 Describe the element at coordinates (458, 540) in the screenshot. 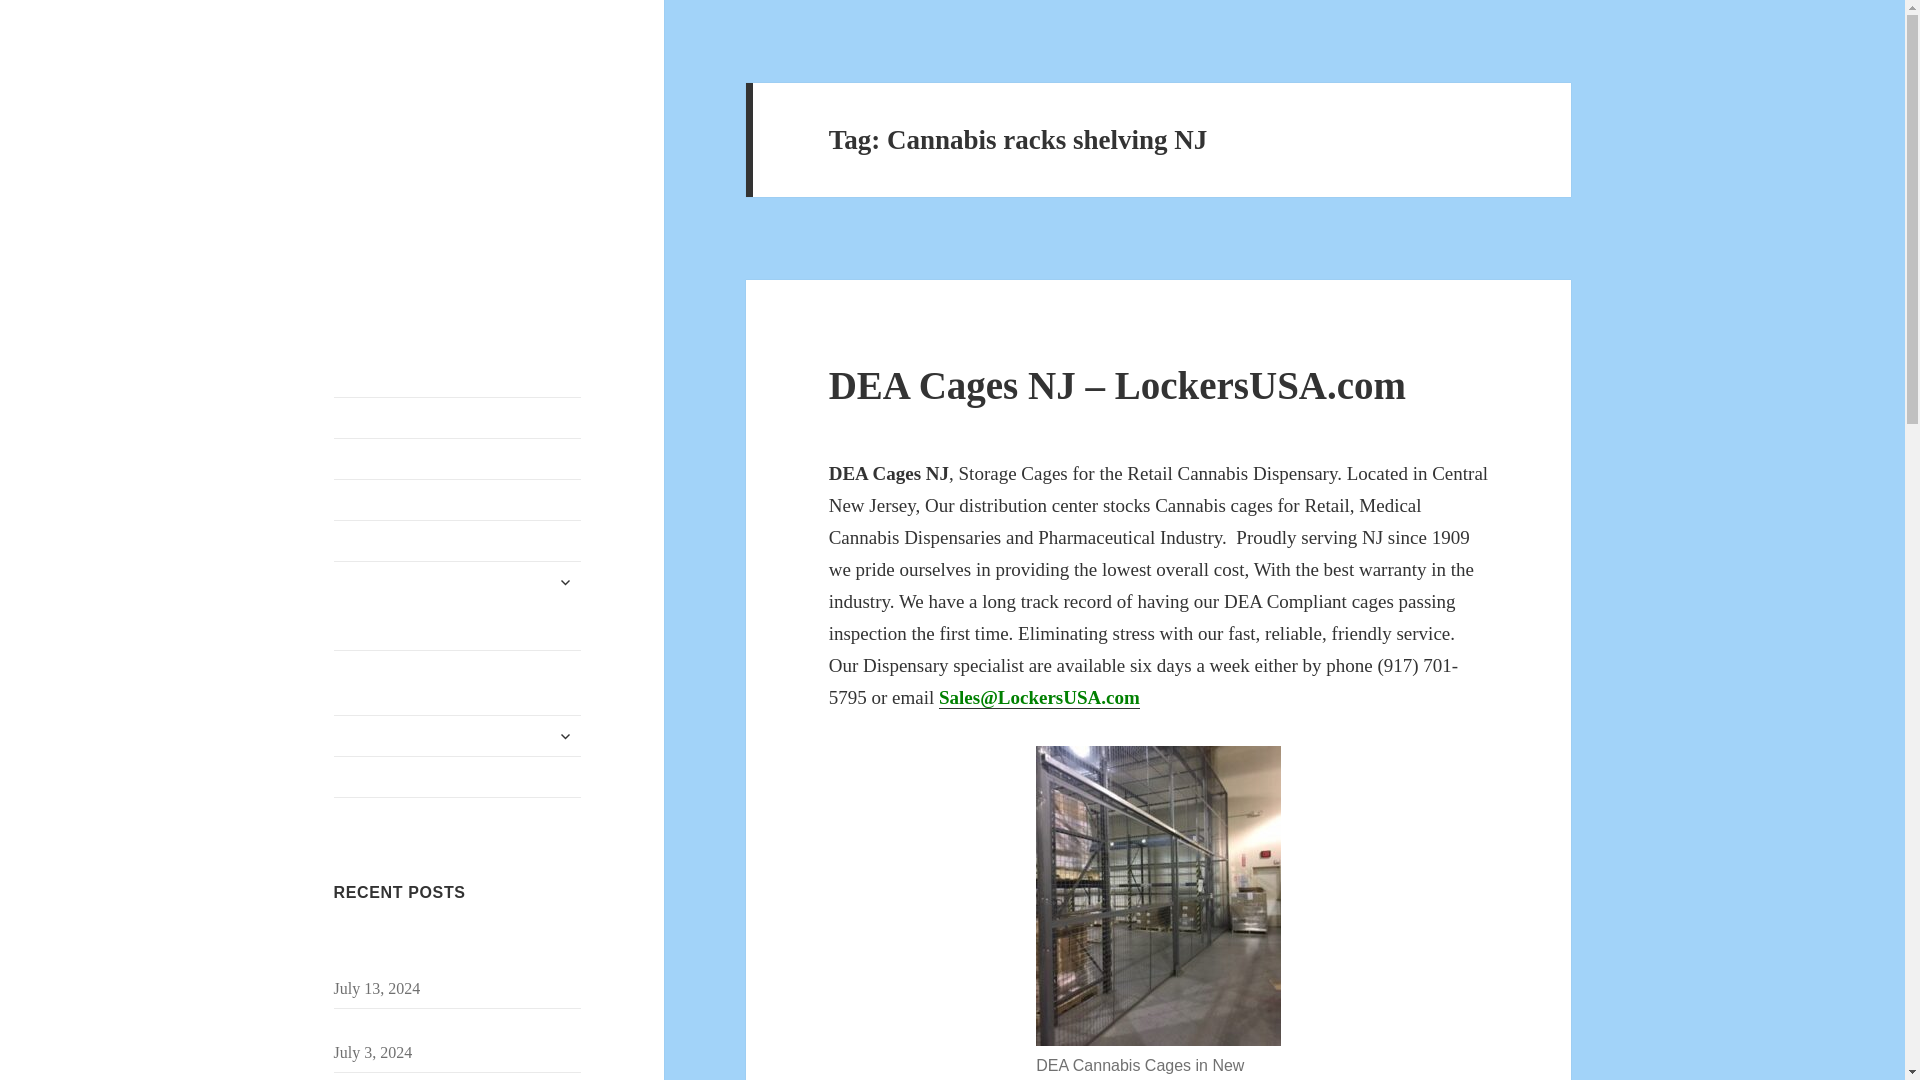

I see `Building Access Cages` at that location.